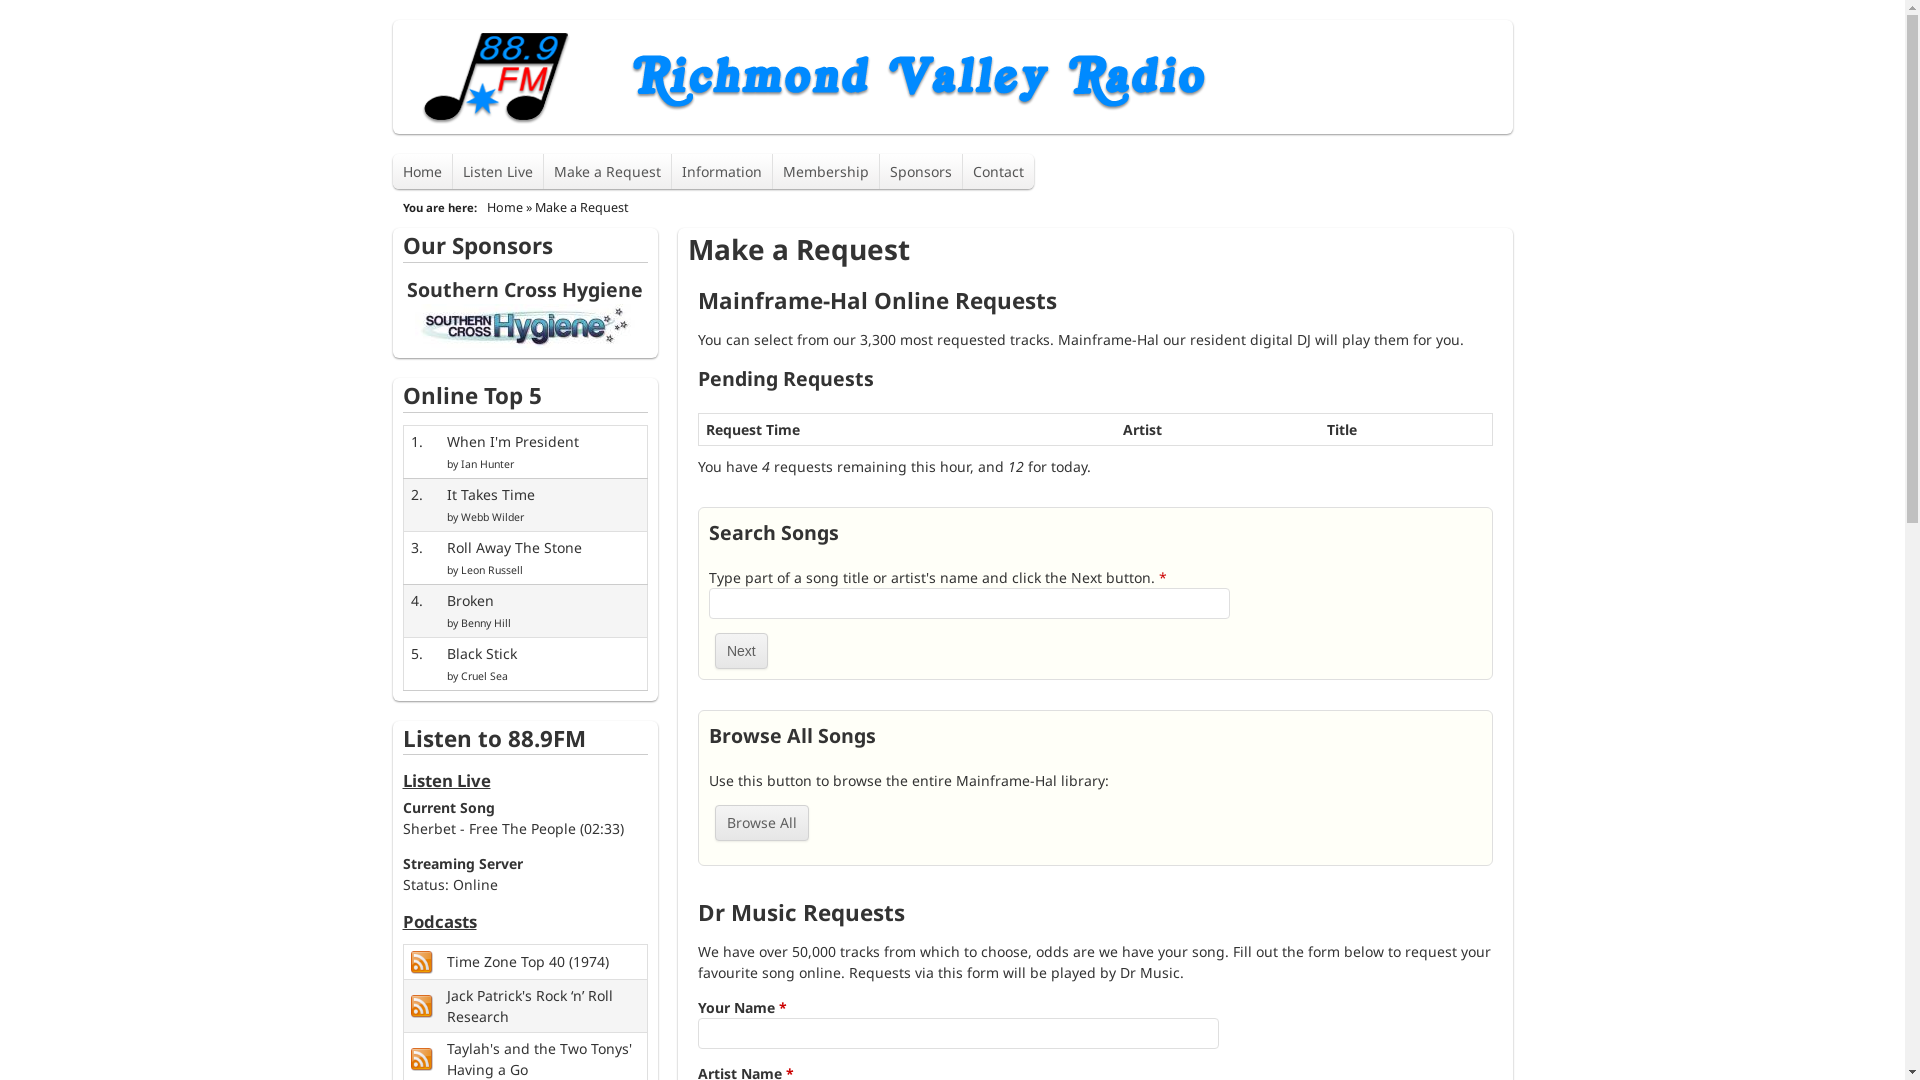  What do you see at coordinates (922, 172) in the screenshot?
I see `Sponsors` at bounding box center [922, 172].